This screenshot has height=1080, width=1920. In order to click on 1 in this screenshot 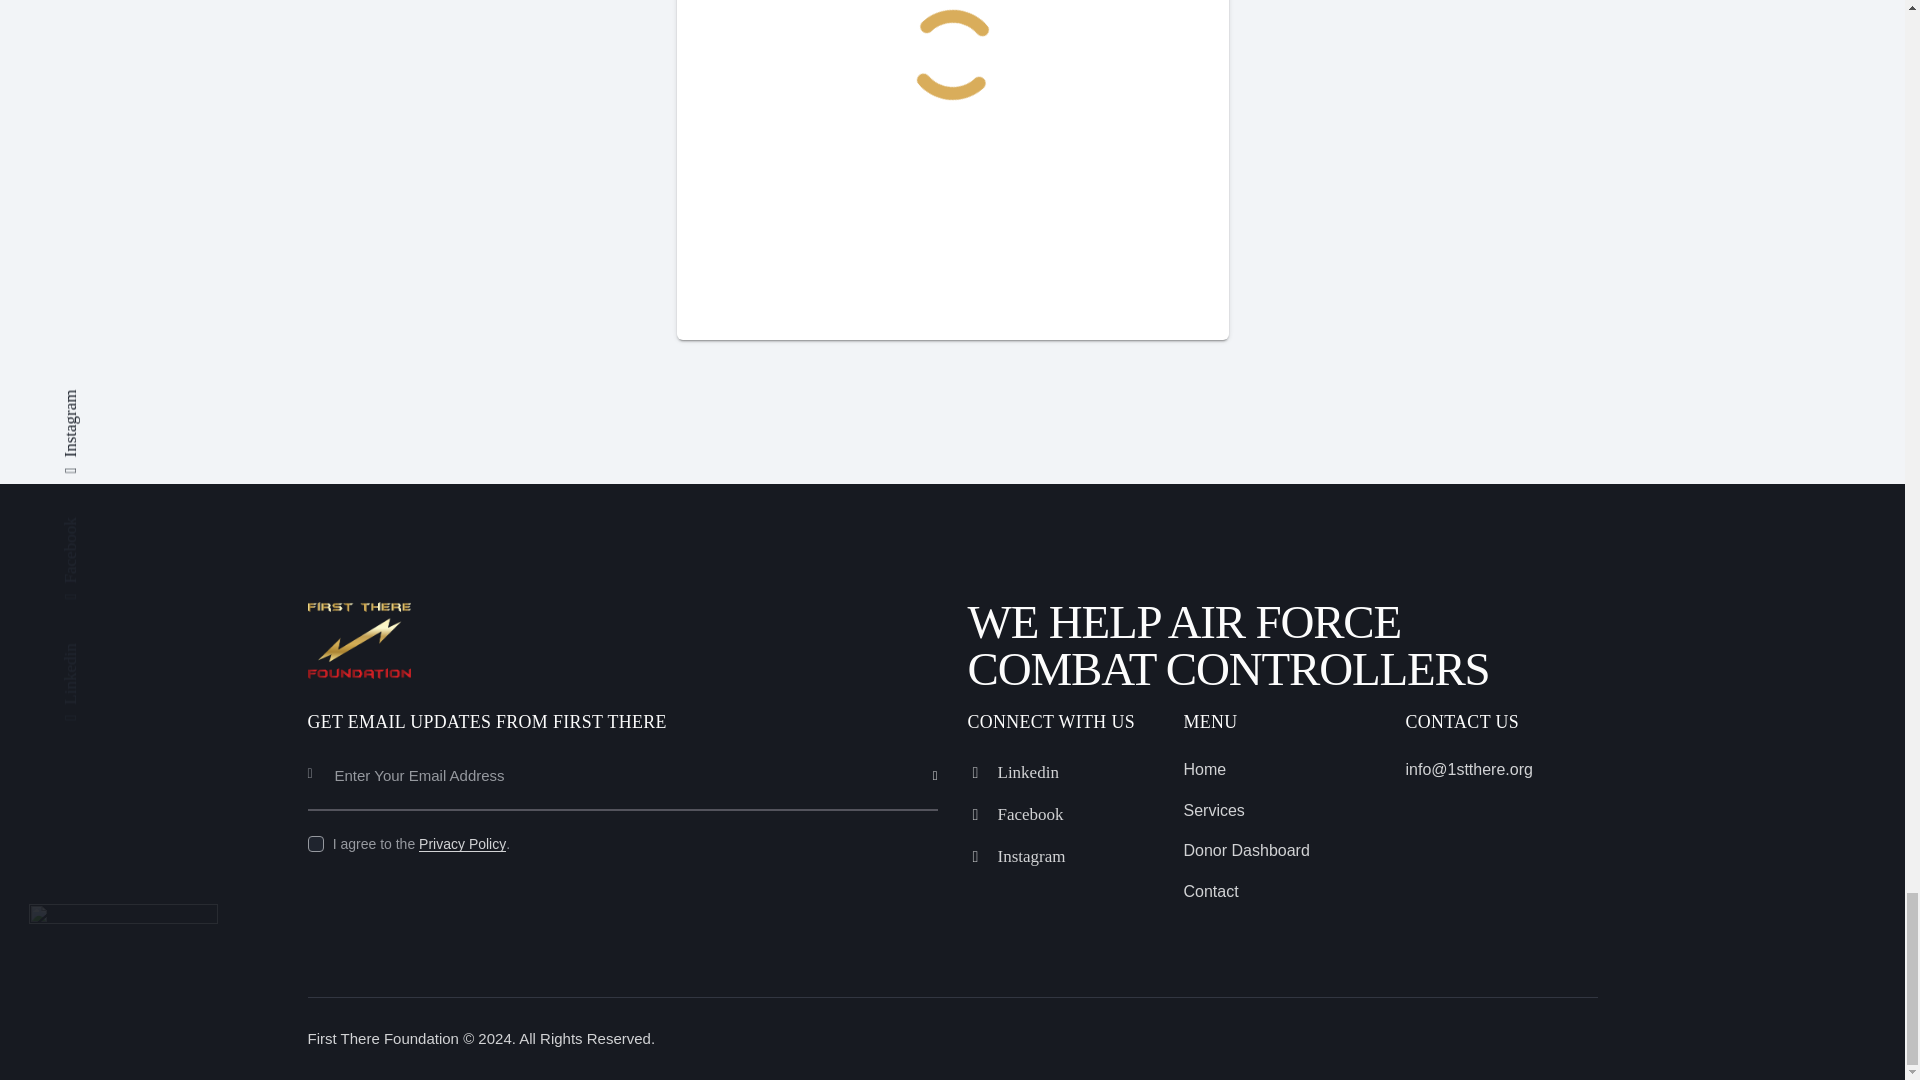, I will do `click(944, 746)`.